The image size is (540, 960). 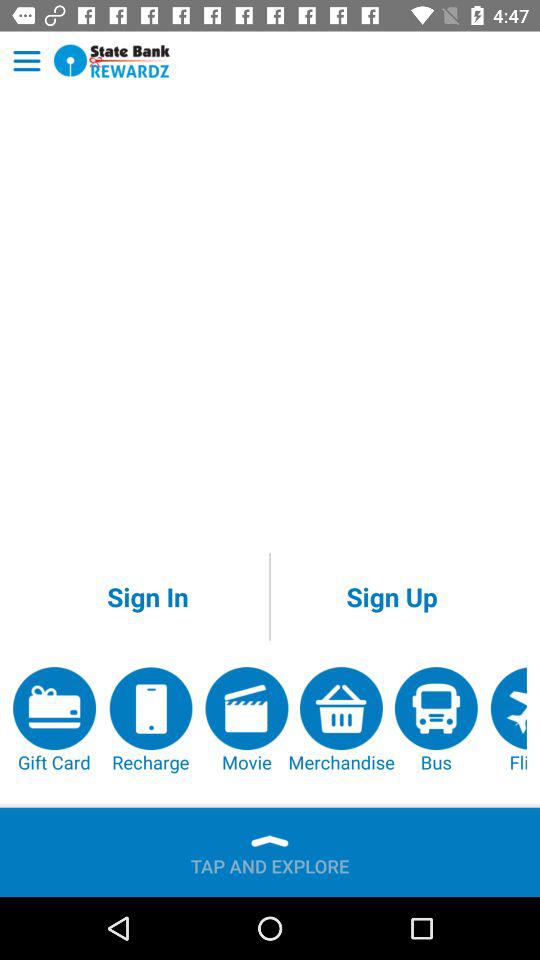 I want to click on turn on the app to the right of the merchandise item, so click(x=436, y=720).